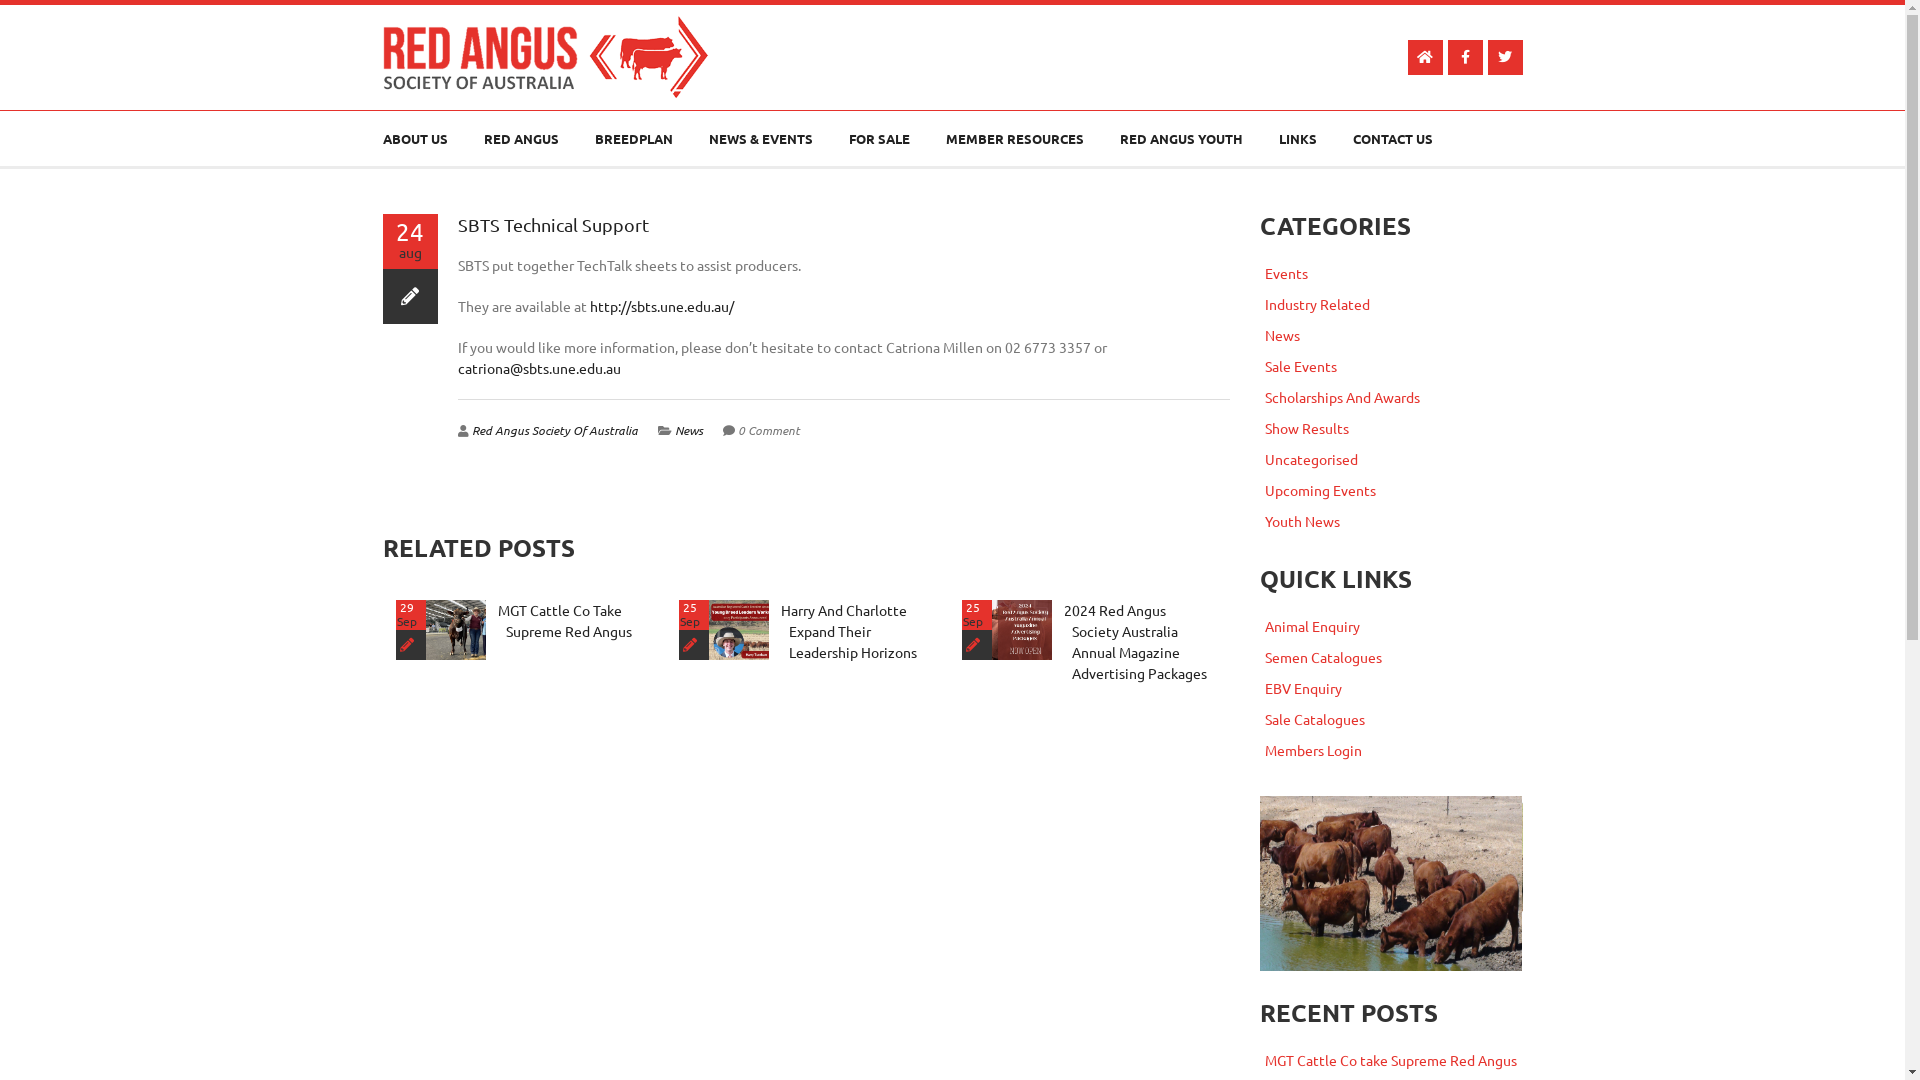 The image size is (1920, 1080). I want to click on EBV Enquiry, so click(1304, 688).